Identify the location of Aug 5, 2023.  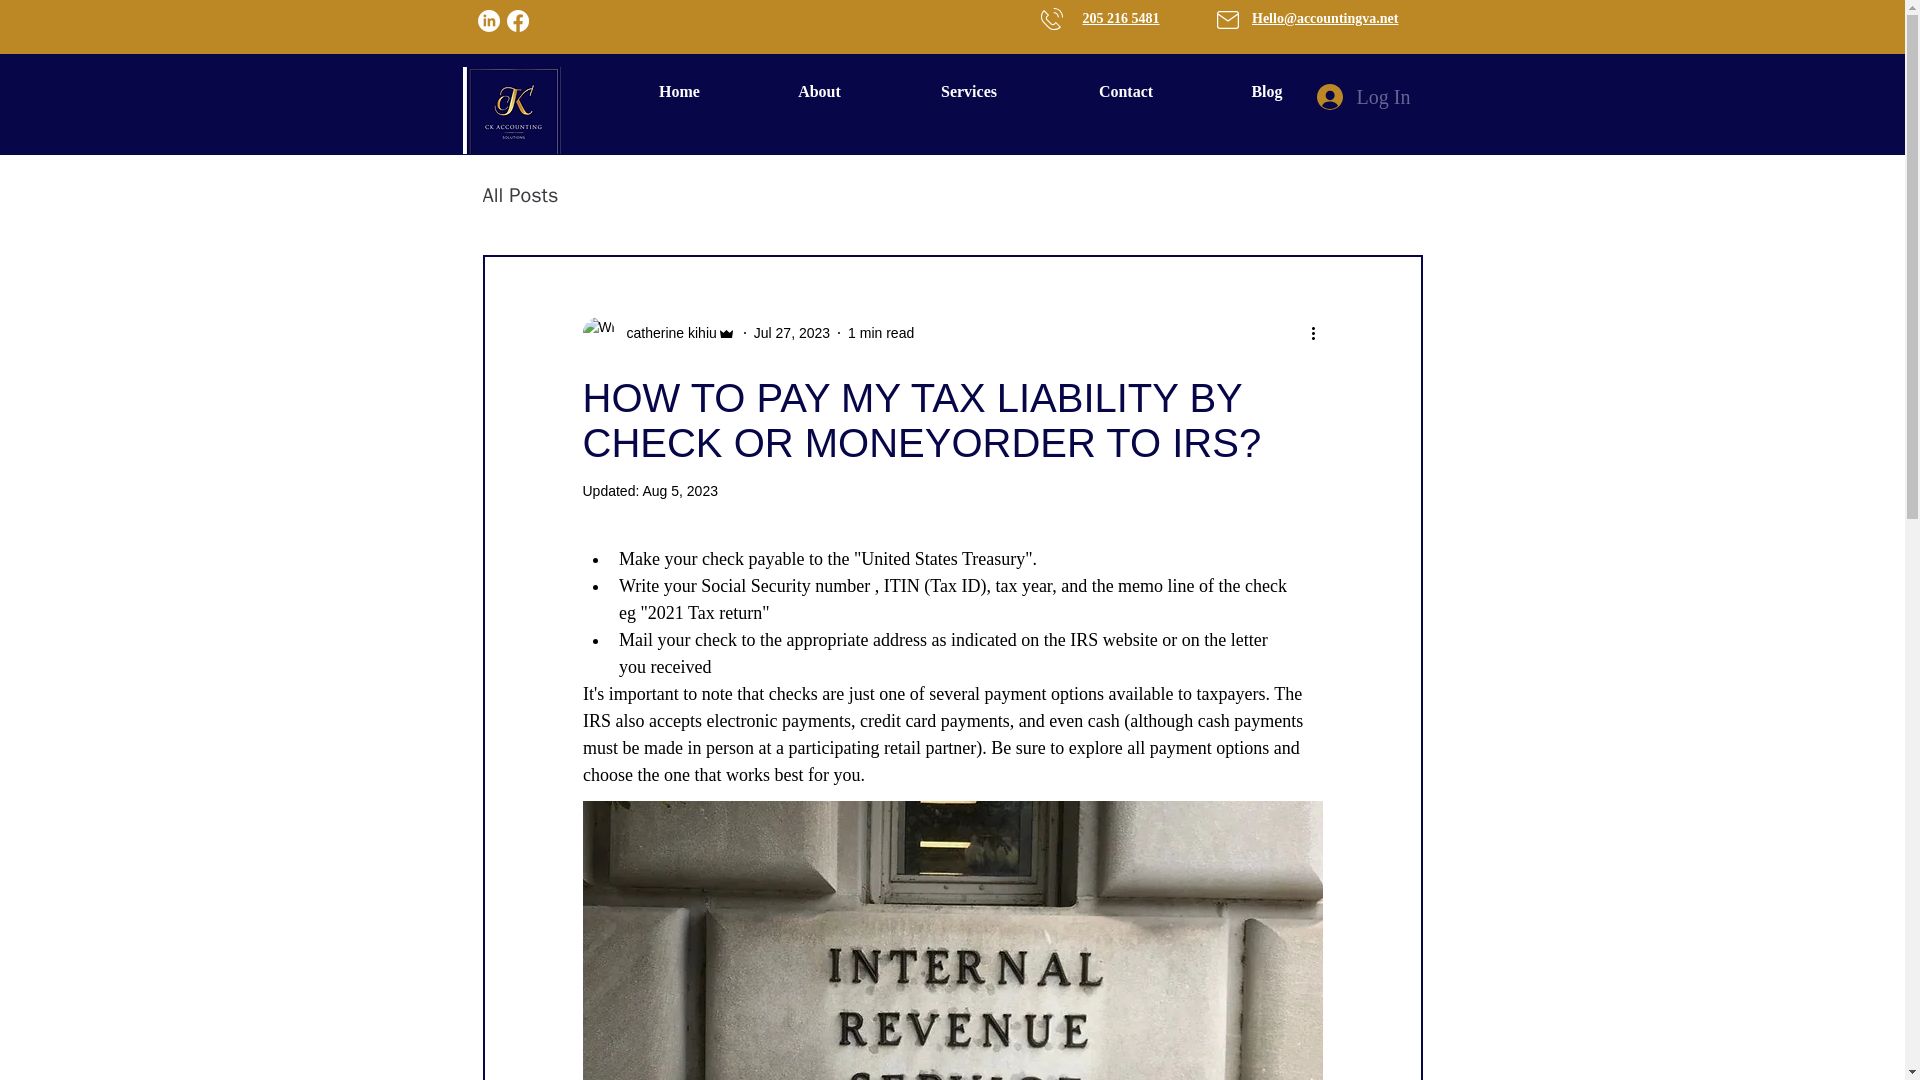
(680, 490).